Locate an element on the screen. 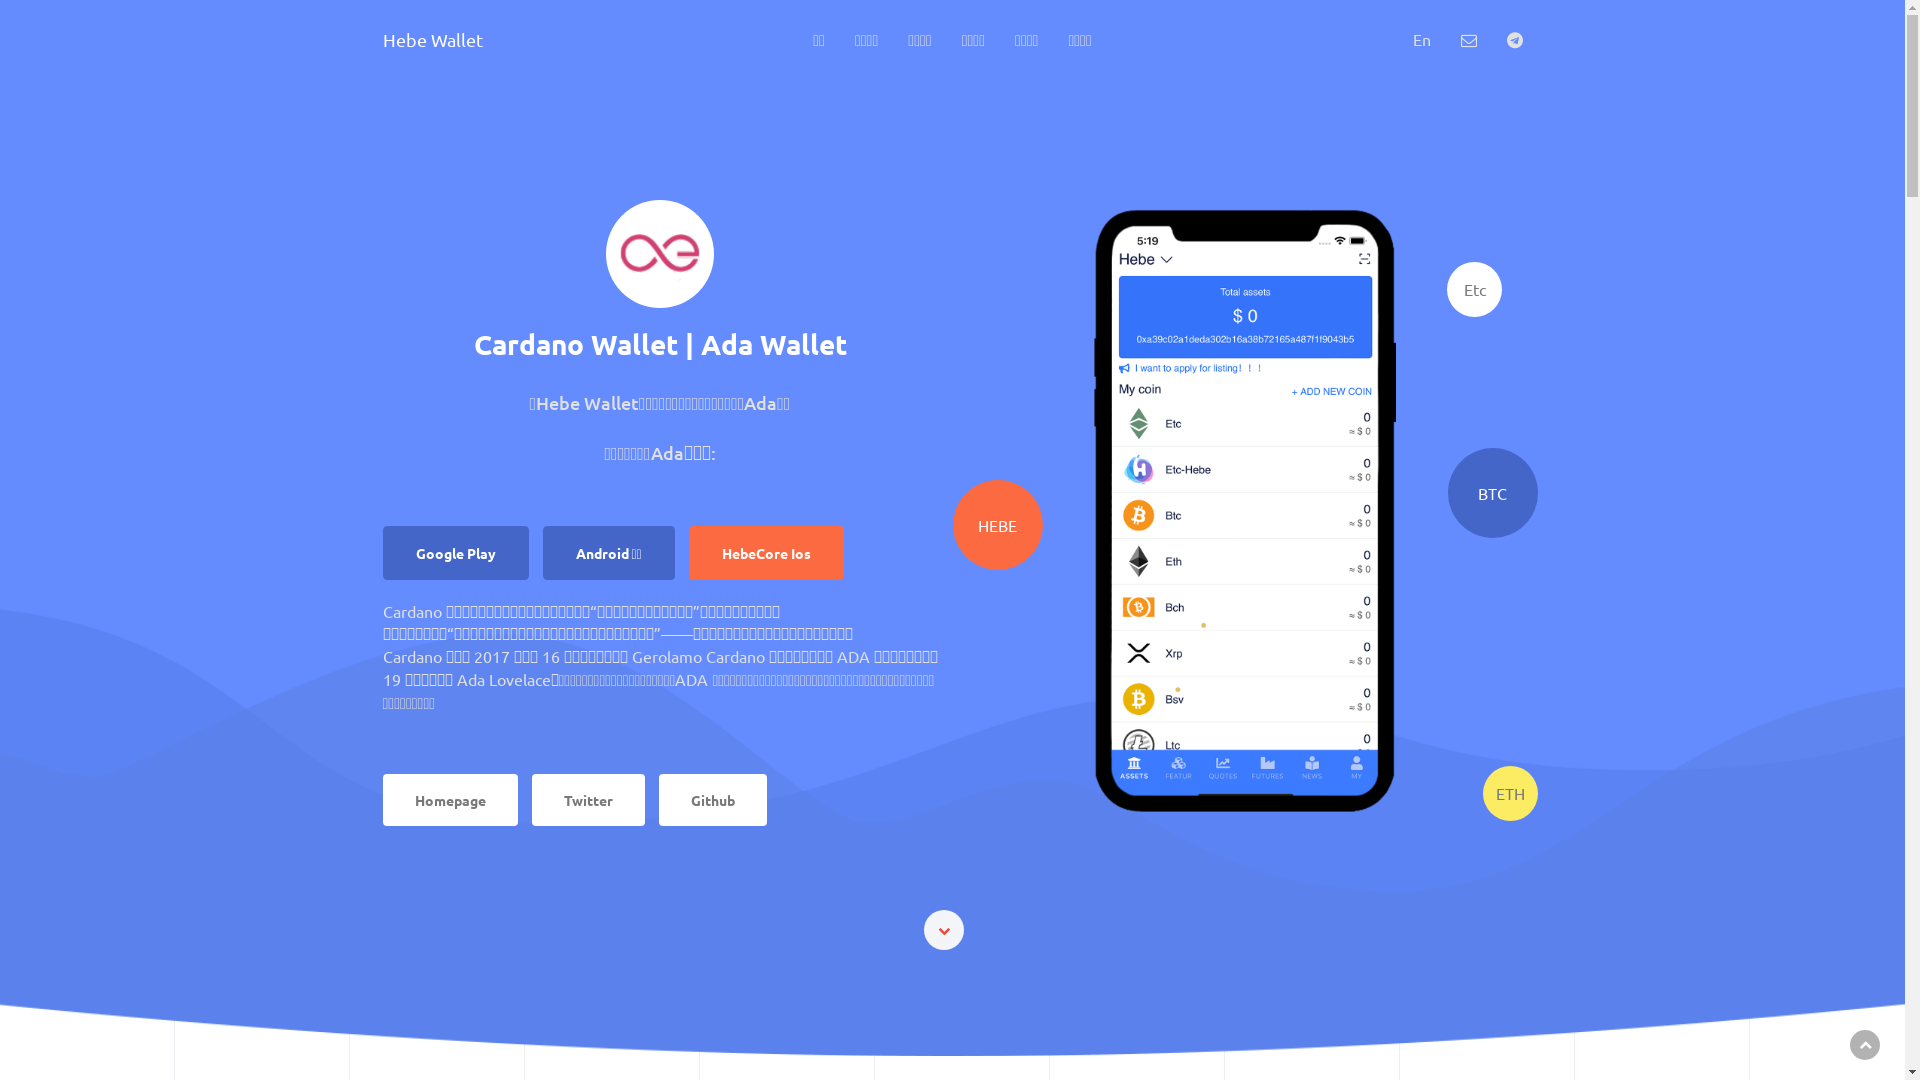 The image size is (1920, 1080). Twitter is located at coordinates (588, 800).